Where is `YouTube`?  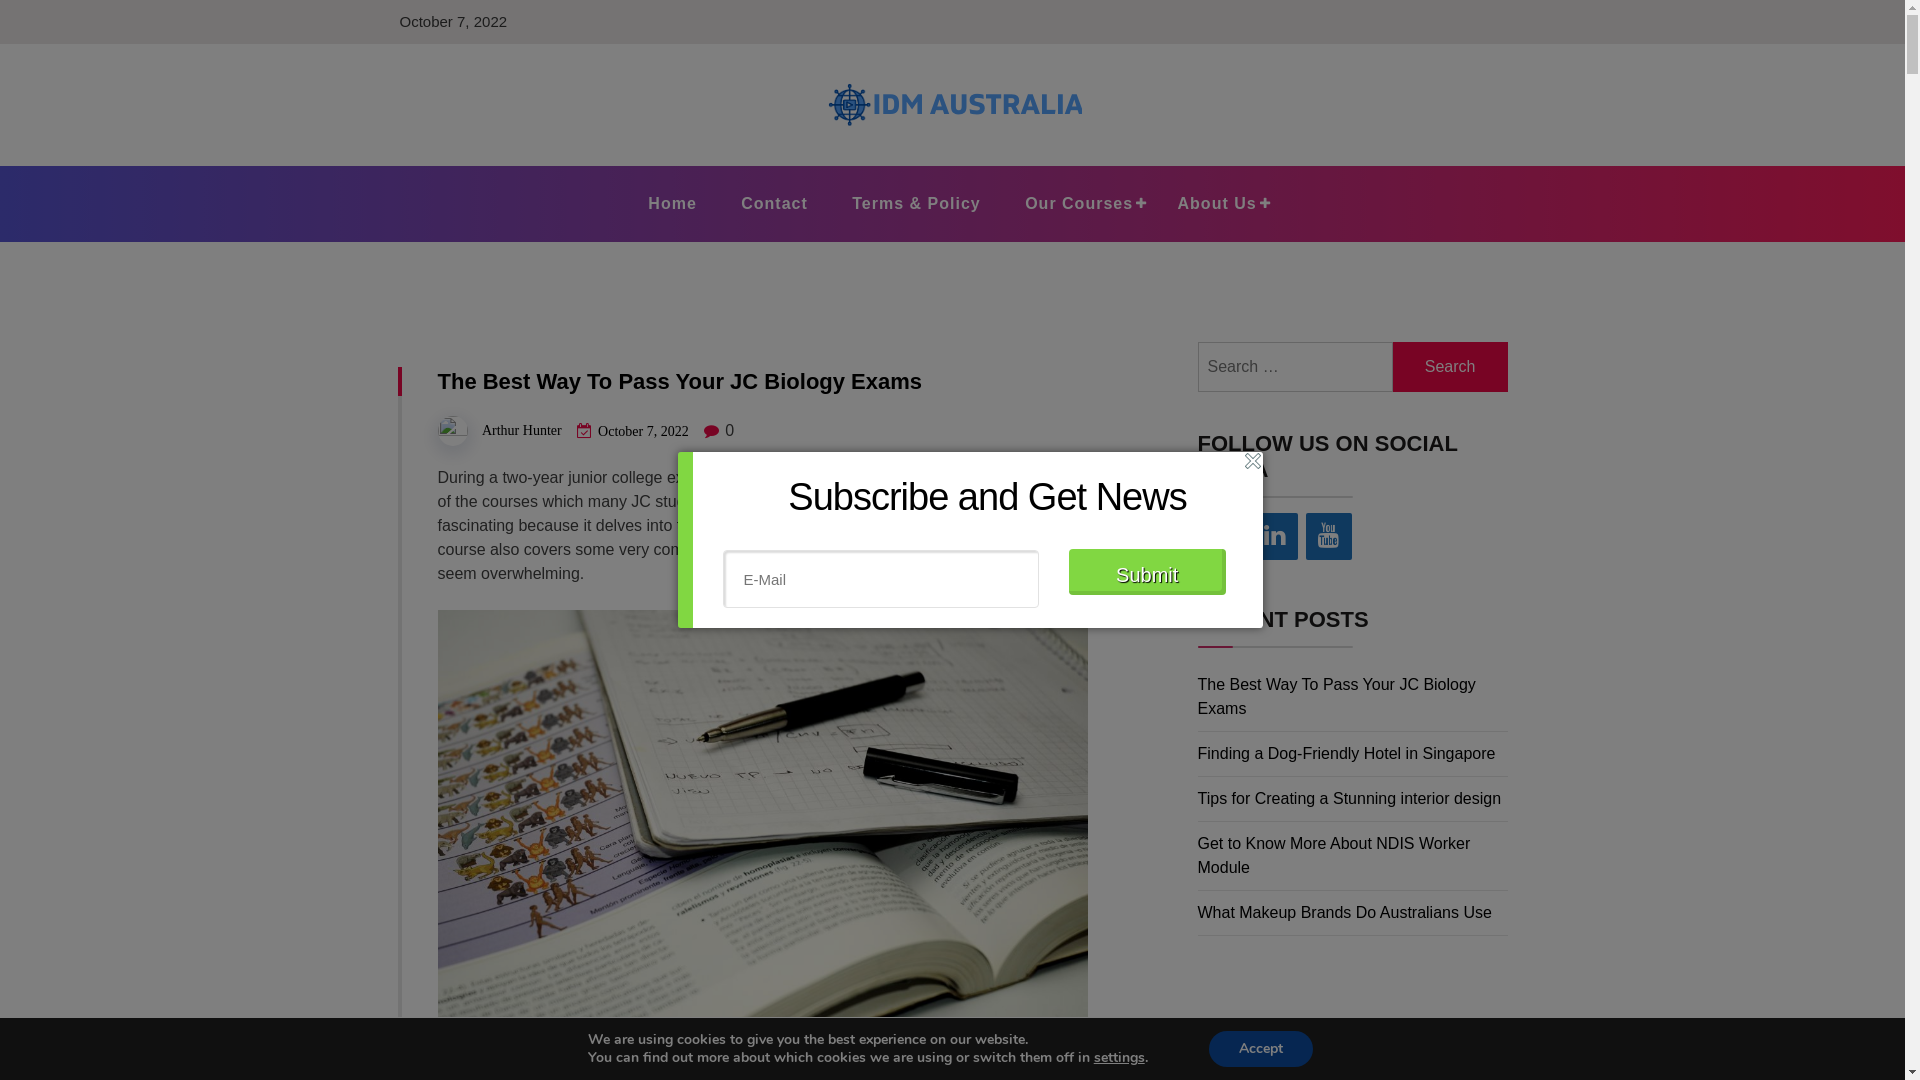
YouTube is located at coordinates (1329, 536).